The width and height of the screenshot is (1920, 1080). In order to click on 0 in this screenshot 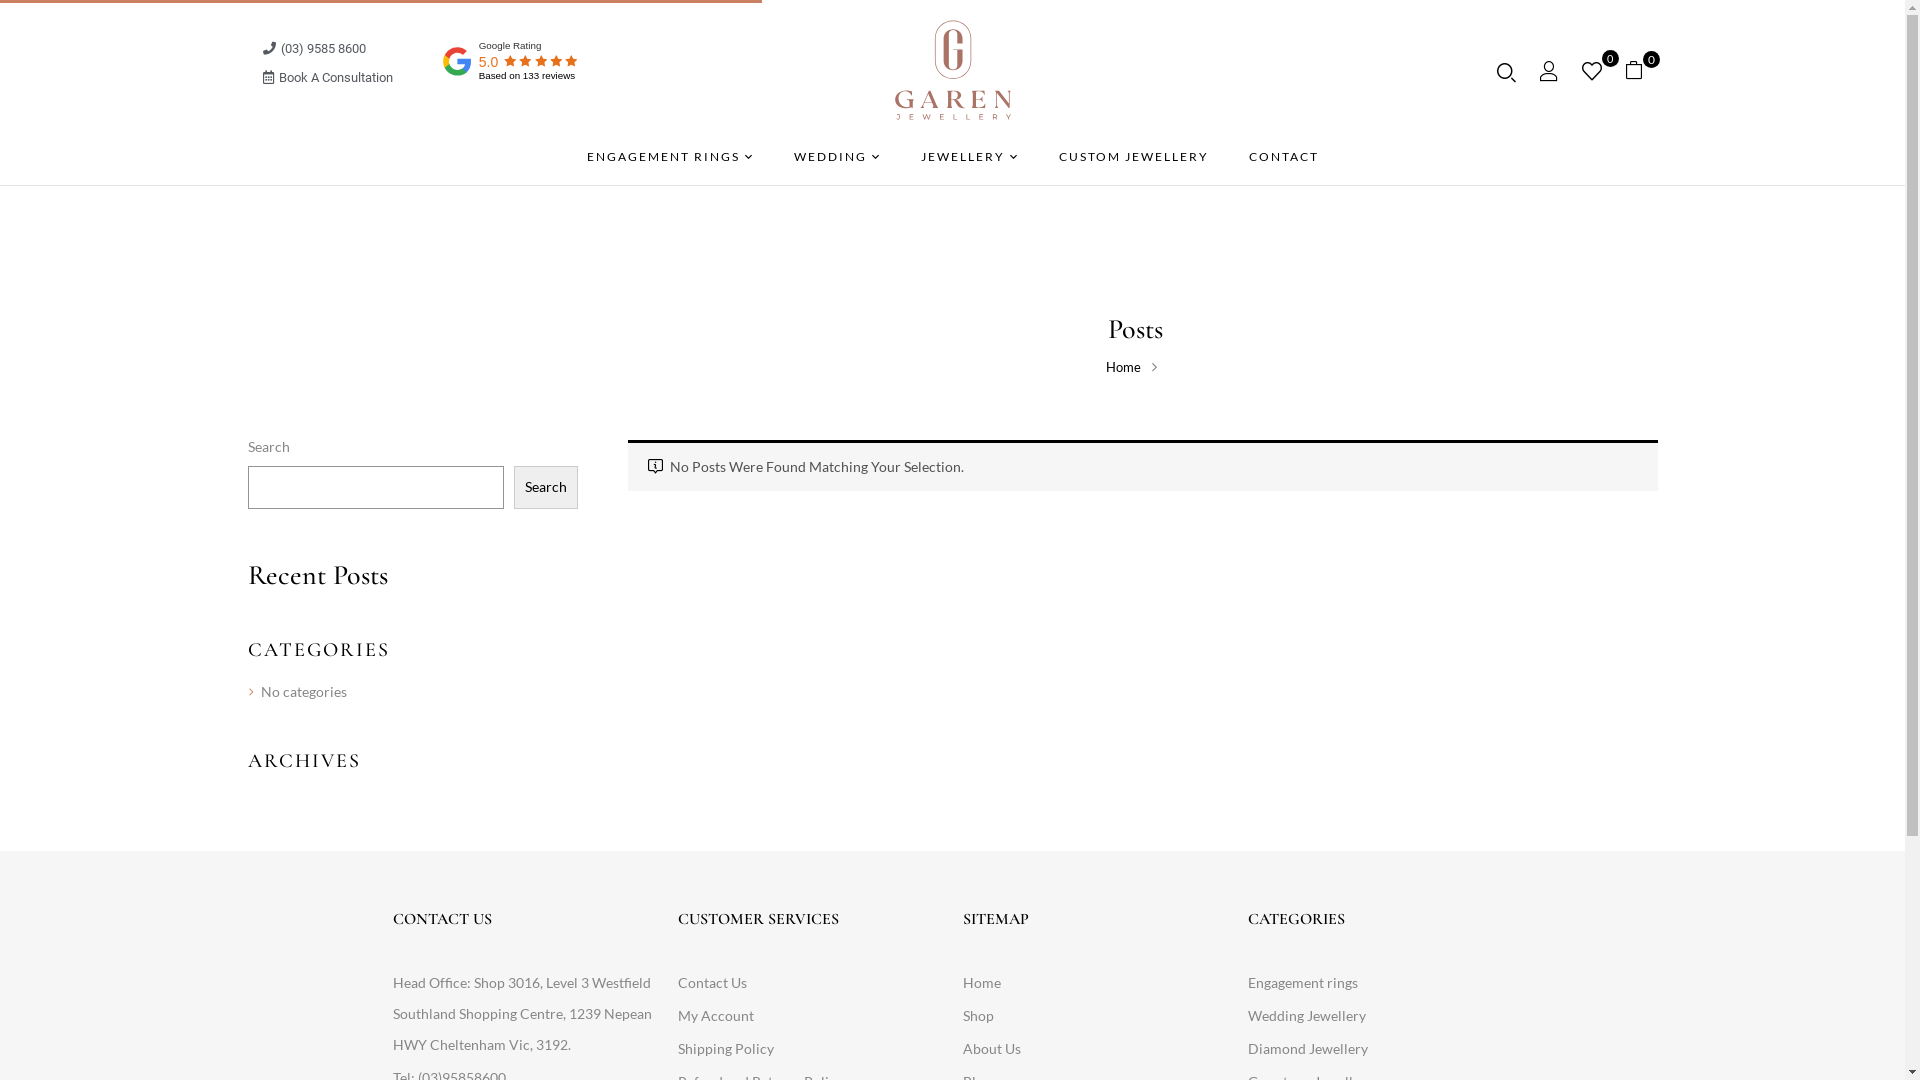, I will do `click(1640, 70)`.